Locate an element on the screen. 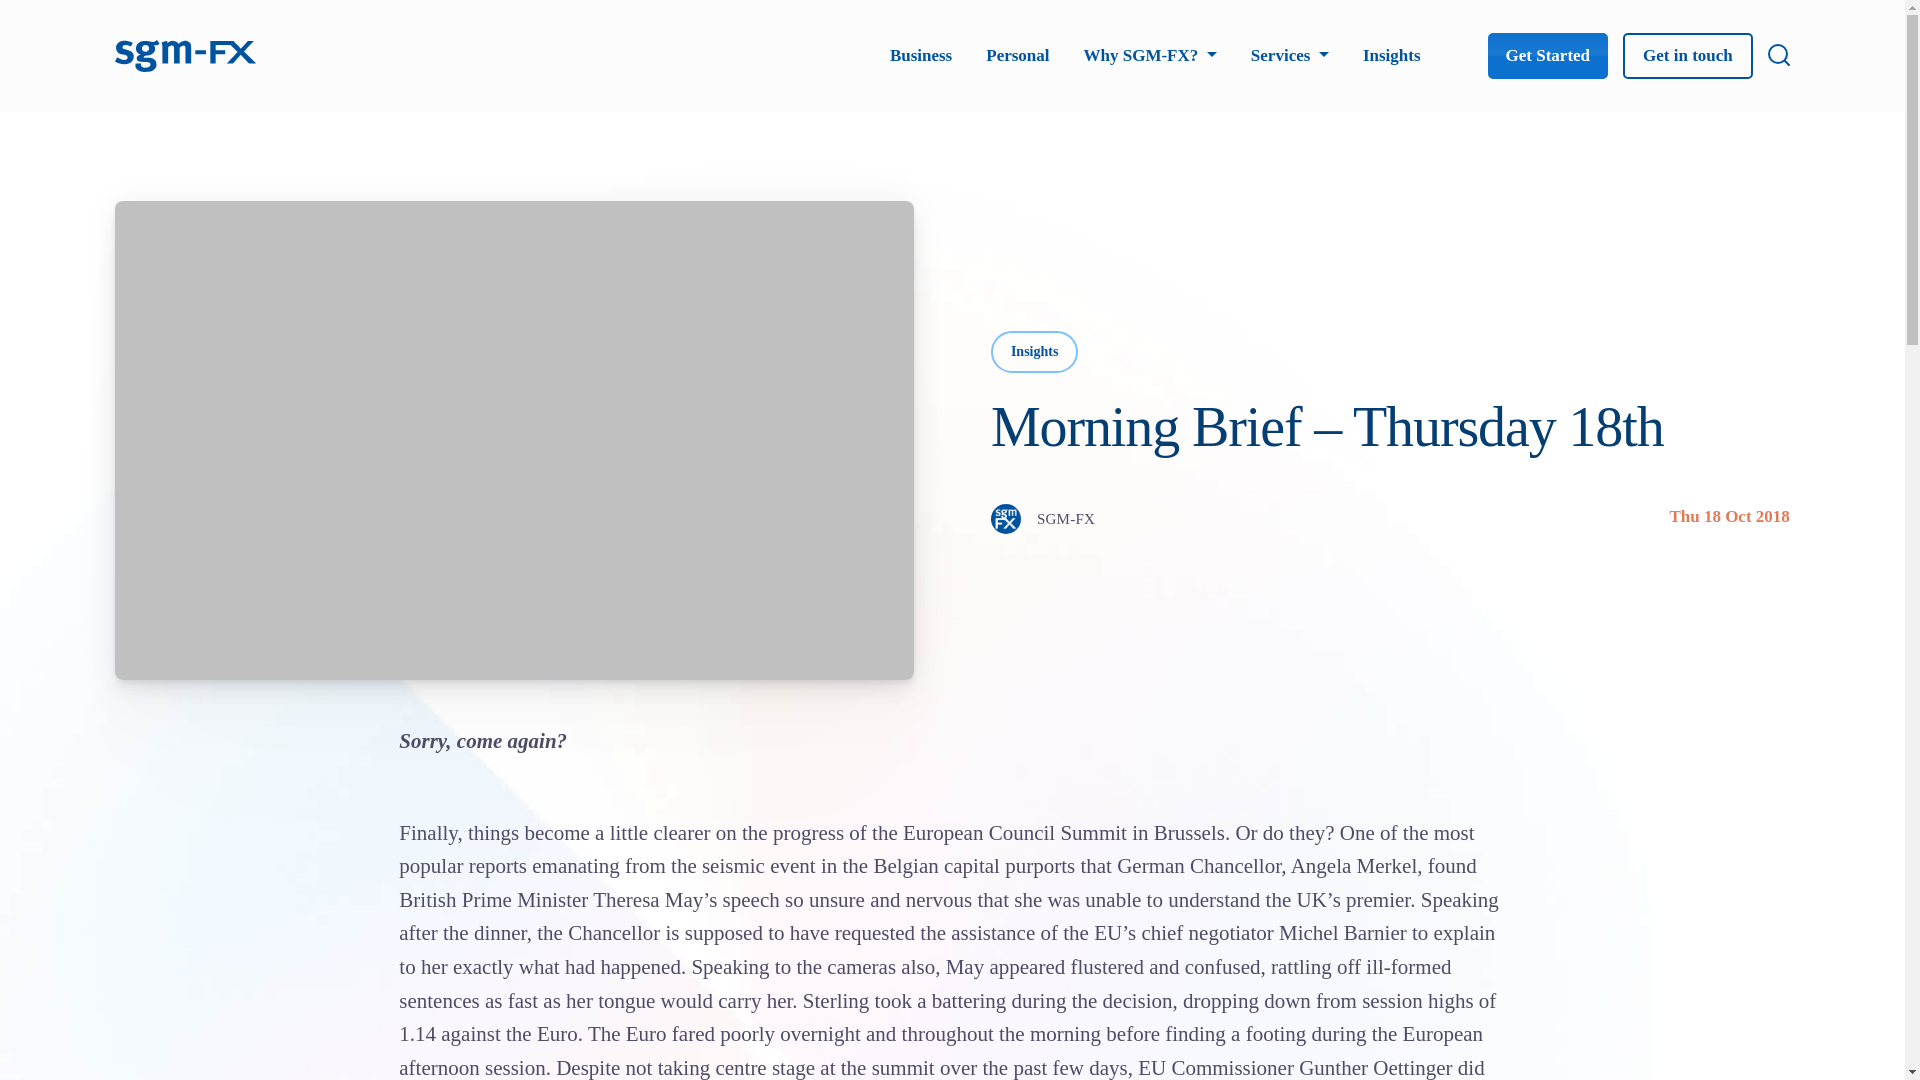  Insights is located at coordinates (1392, 56).